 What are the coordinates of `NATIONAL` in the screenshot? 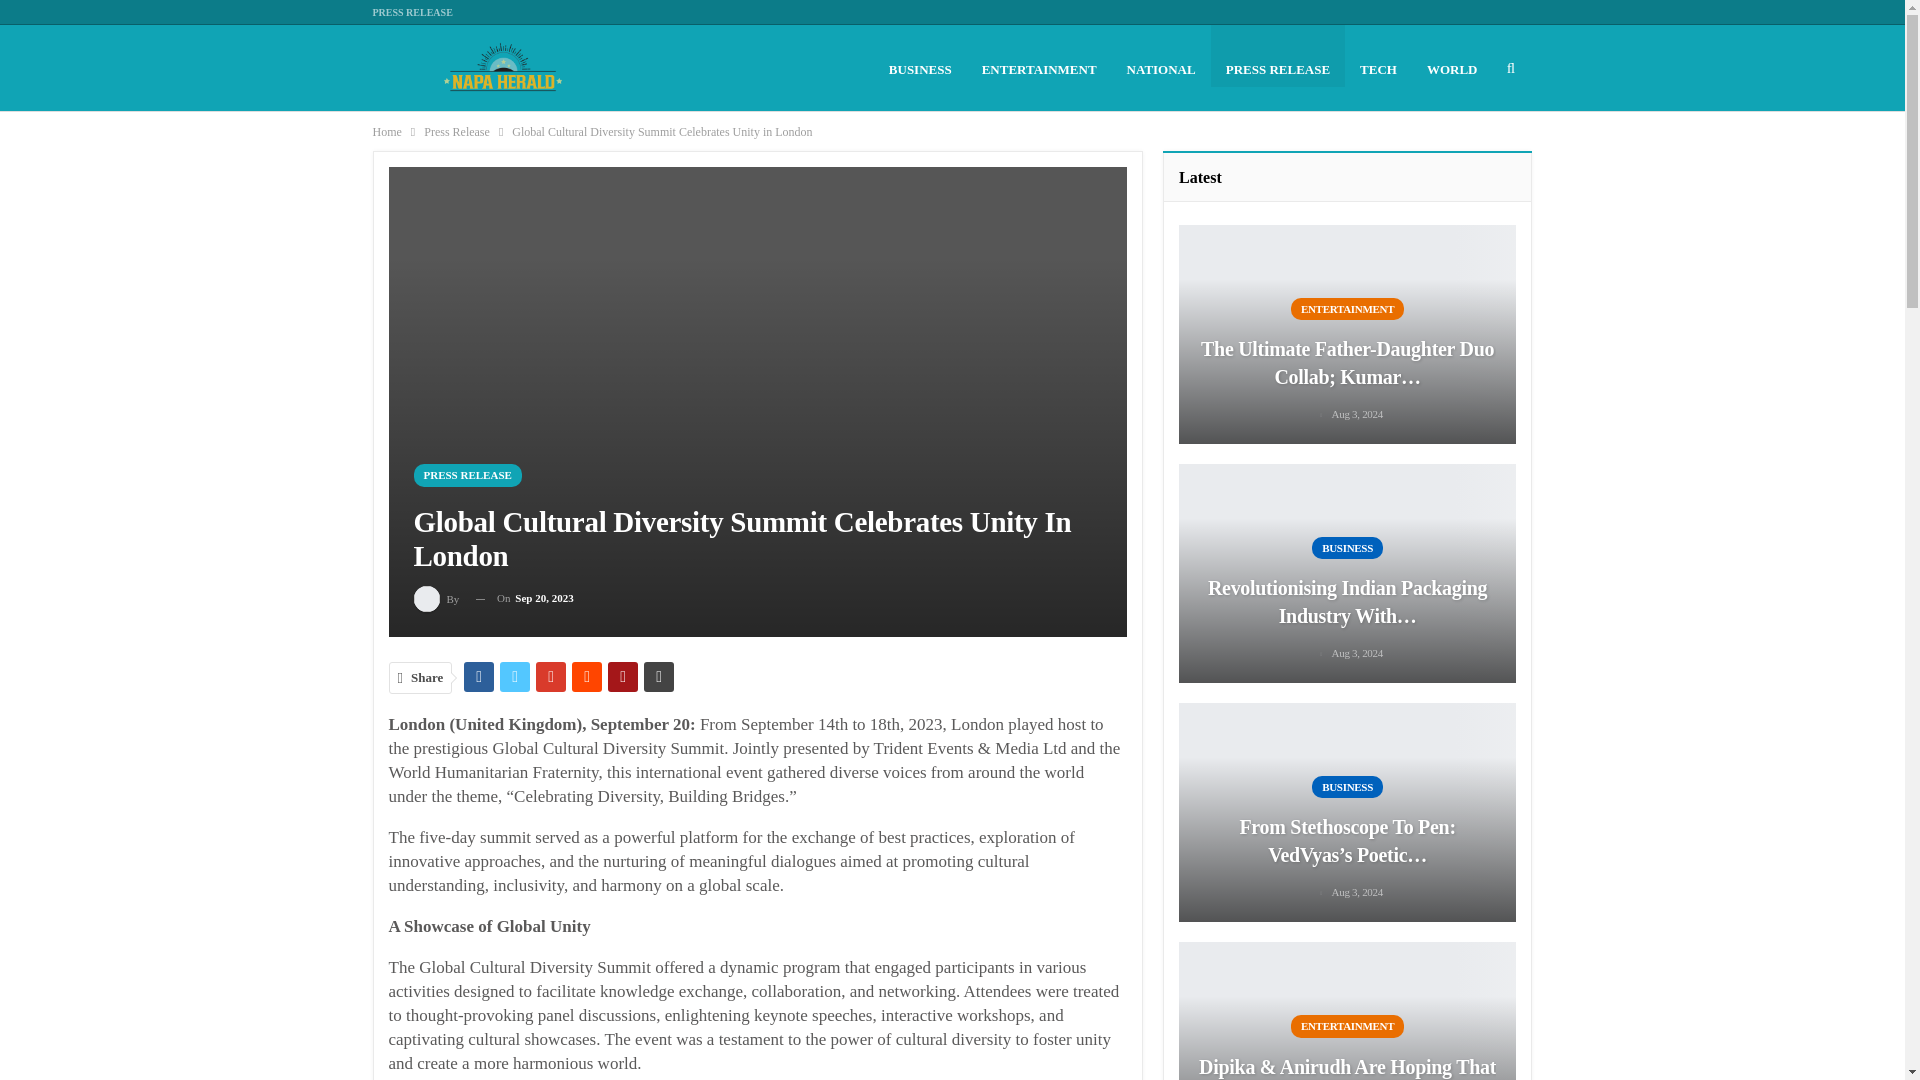 It's located at (1161, 69).